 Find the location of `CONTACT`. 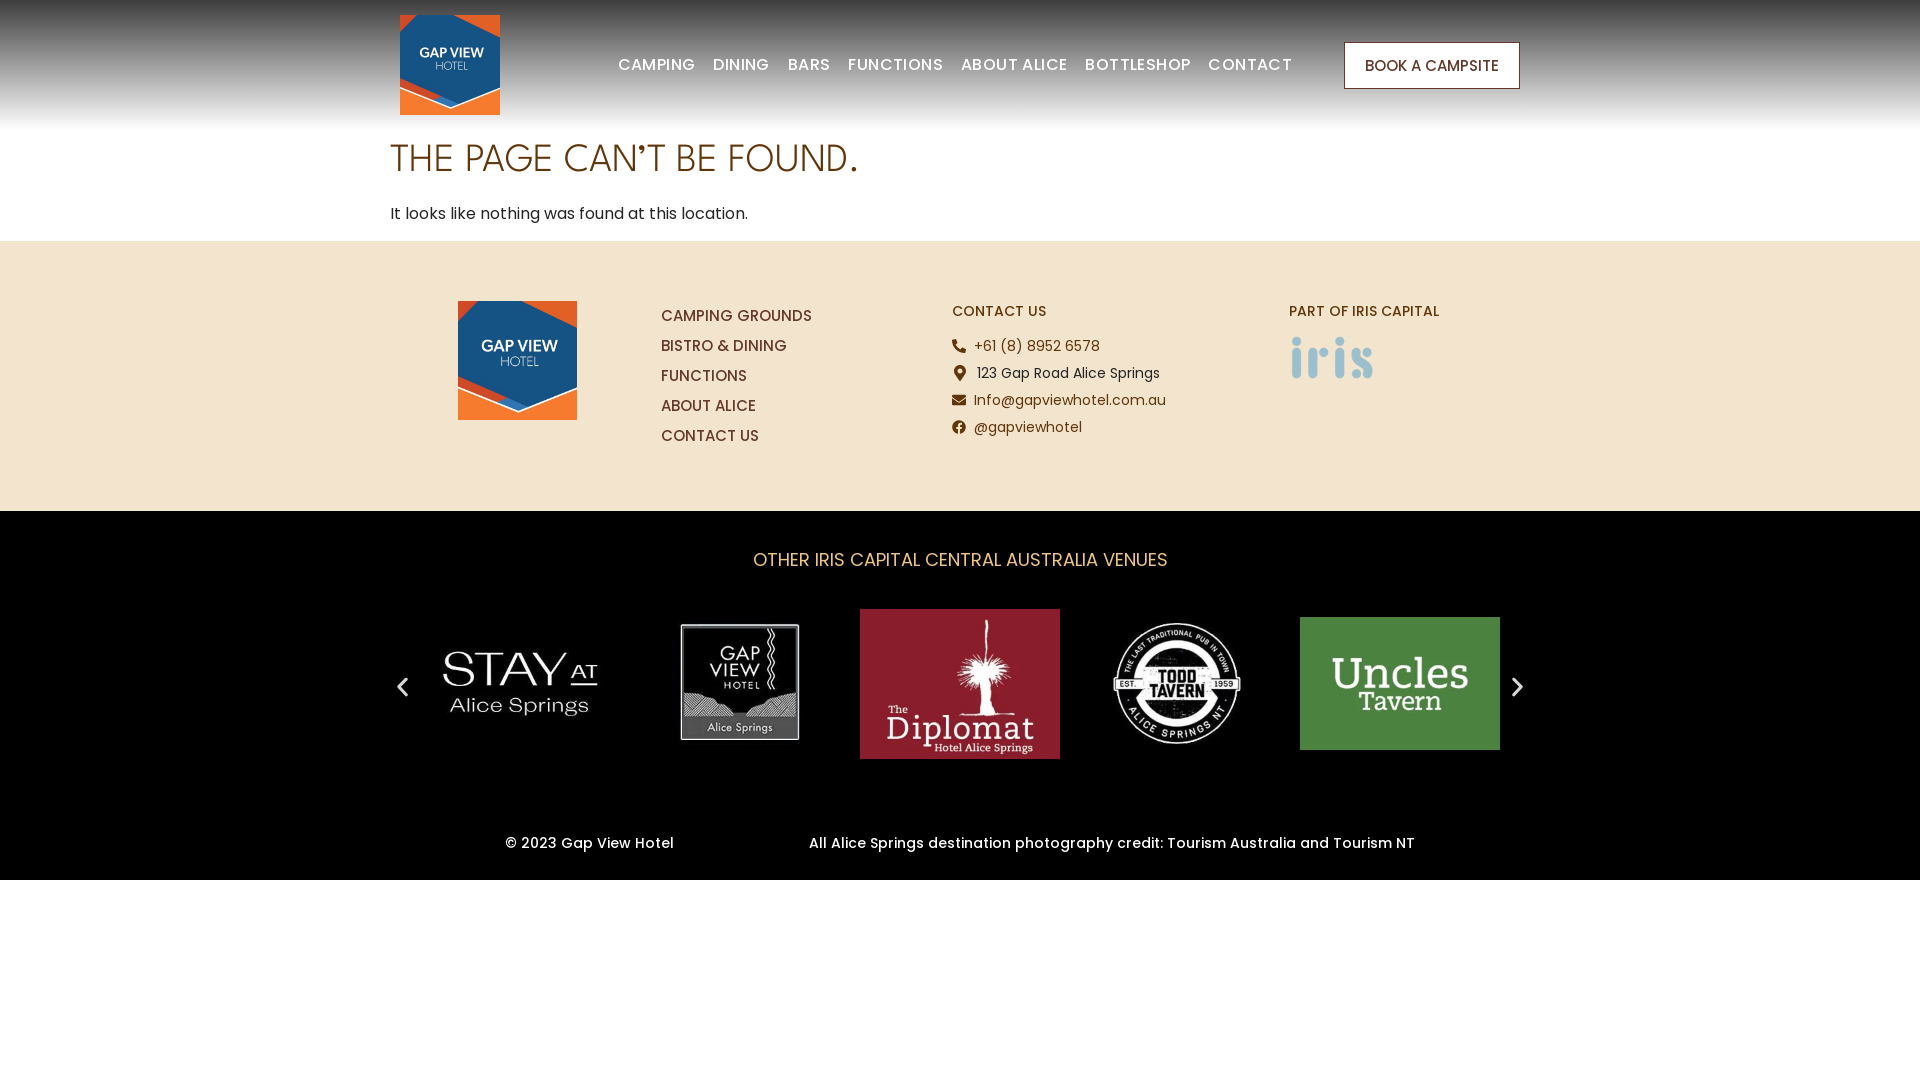

CONTACT is located at coordinates (1250, 65).